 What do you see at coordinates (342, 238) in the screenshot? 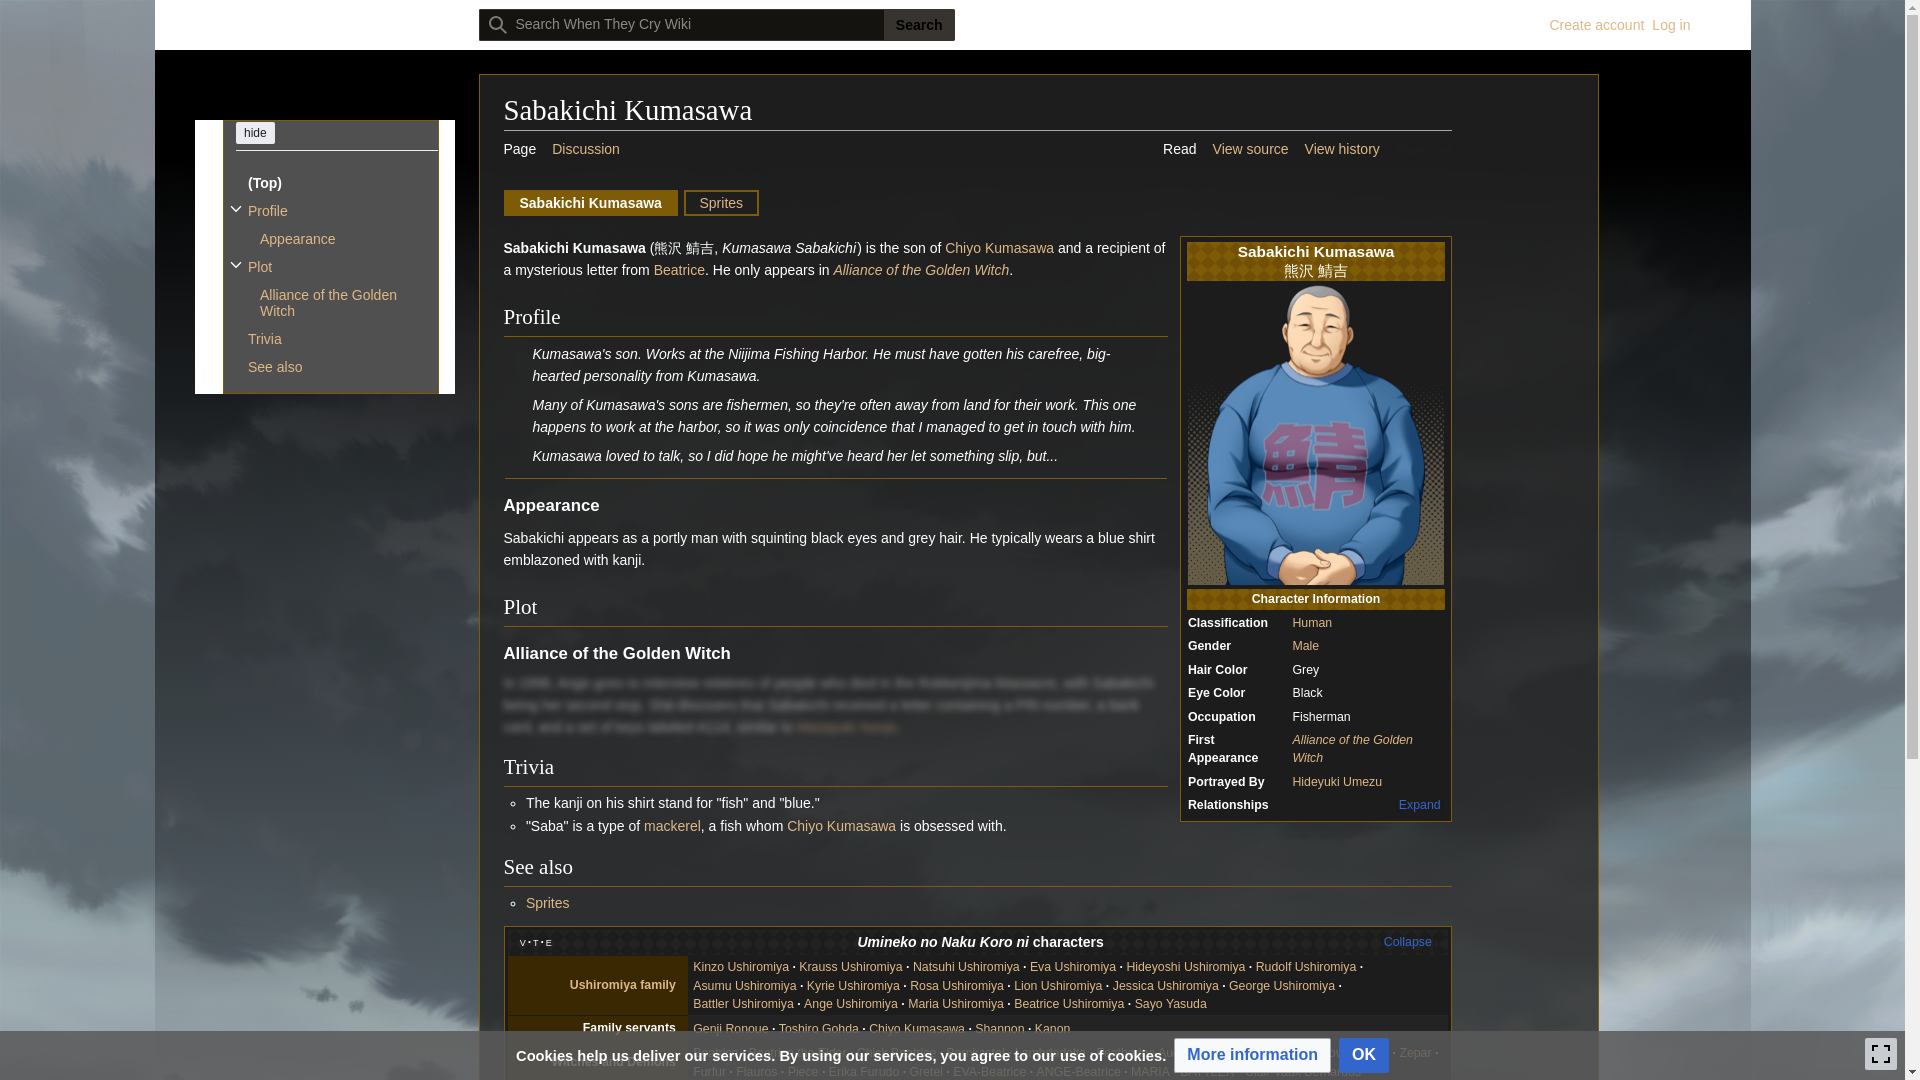
I see `Appearance` at bounding box center [342, 238].